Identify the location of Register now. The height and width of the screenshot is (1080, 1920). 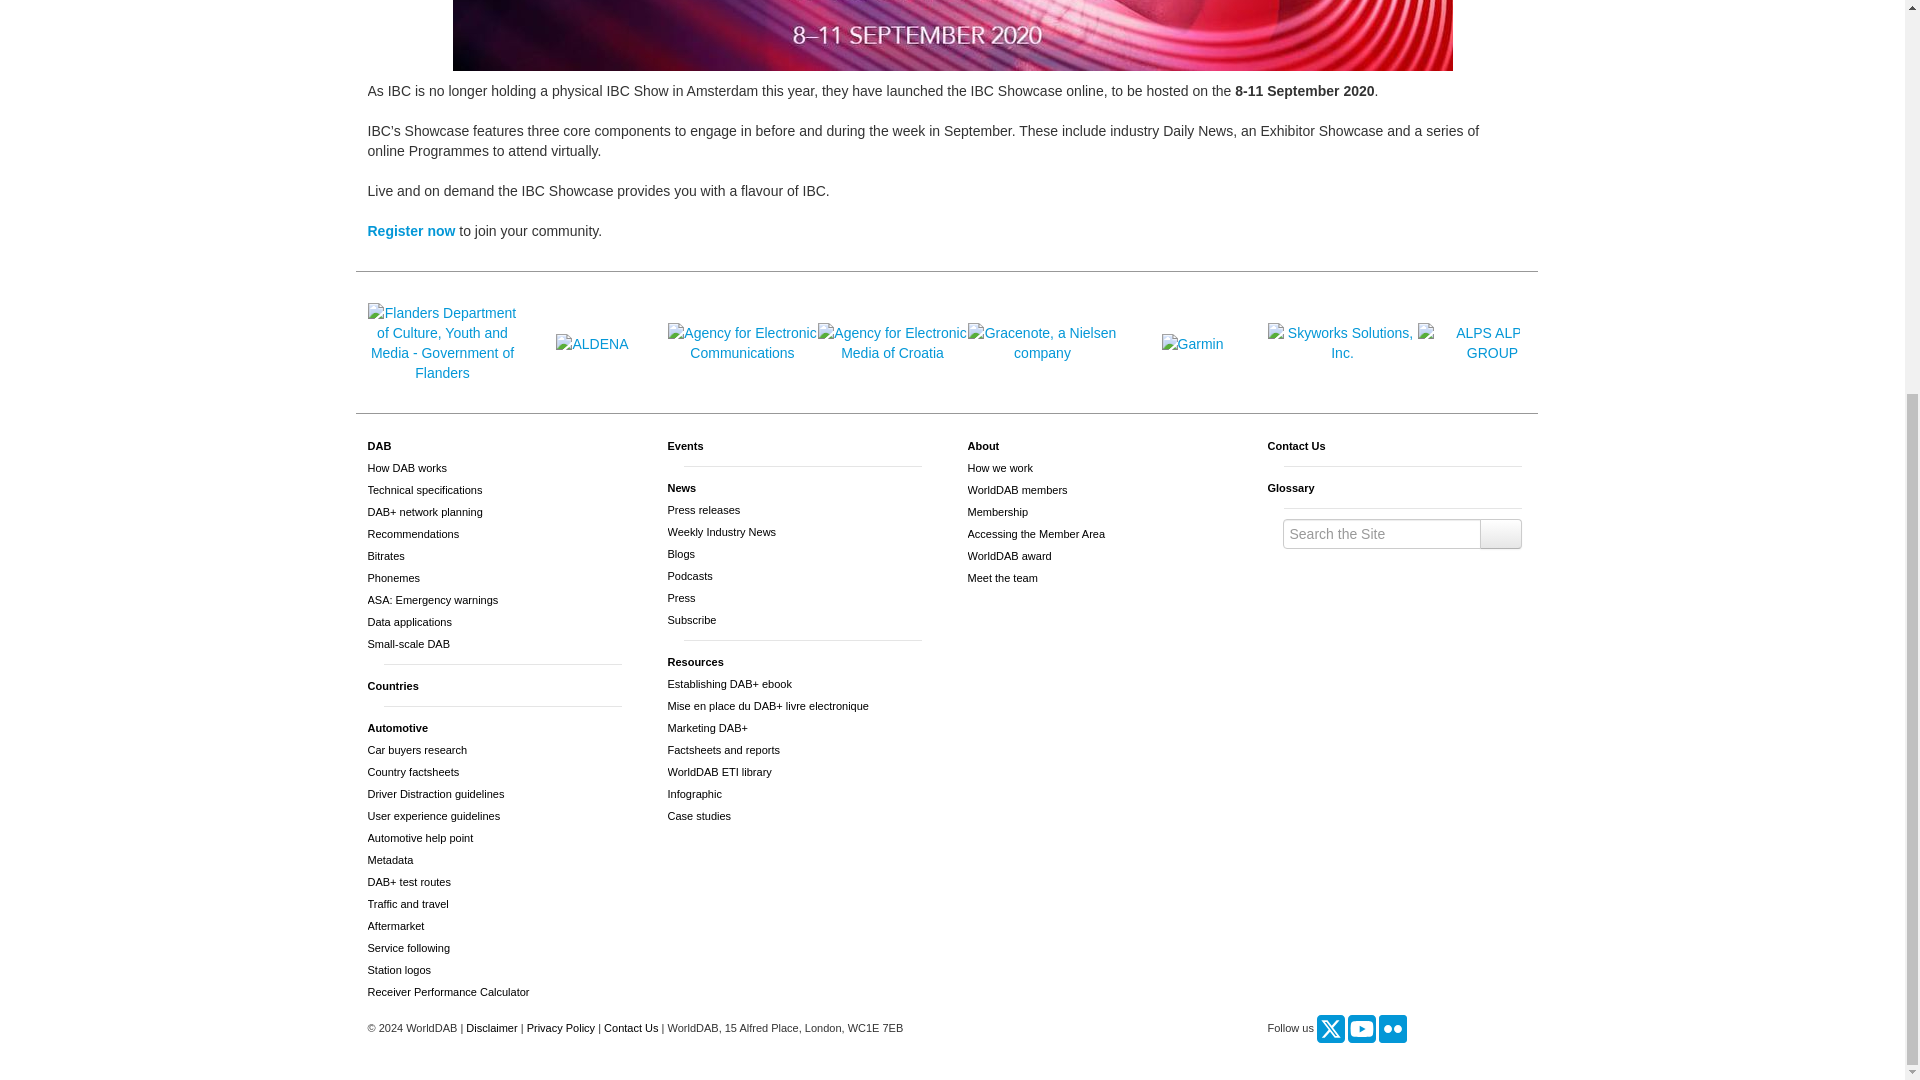
(412, 230).